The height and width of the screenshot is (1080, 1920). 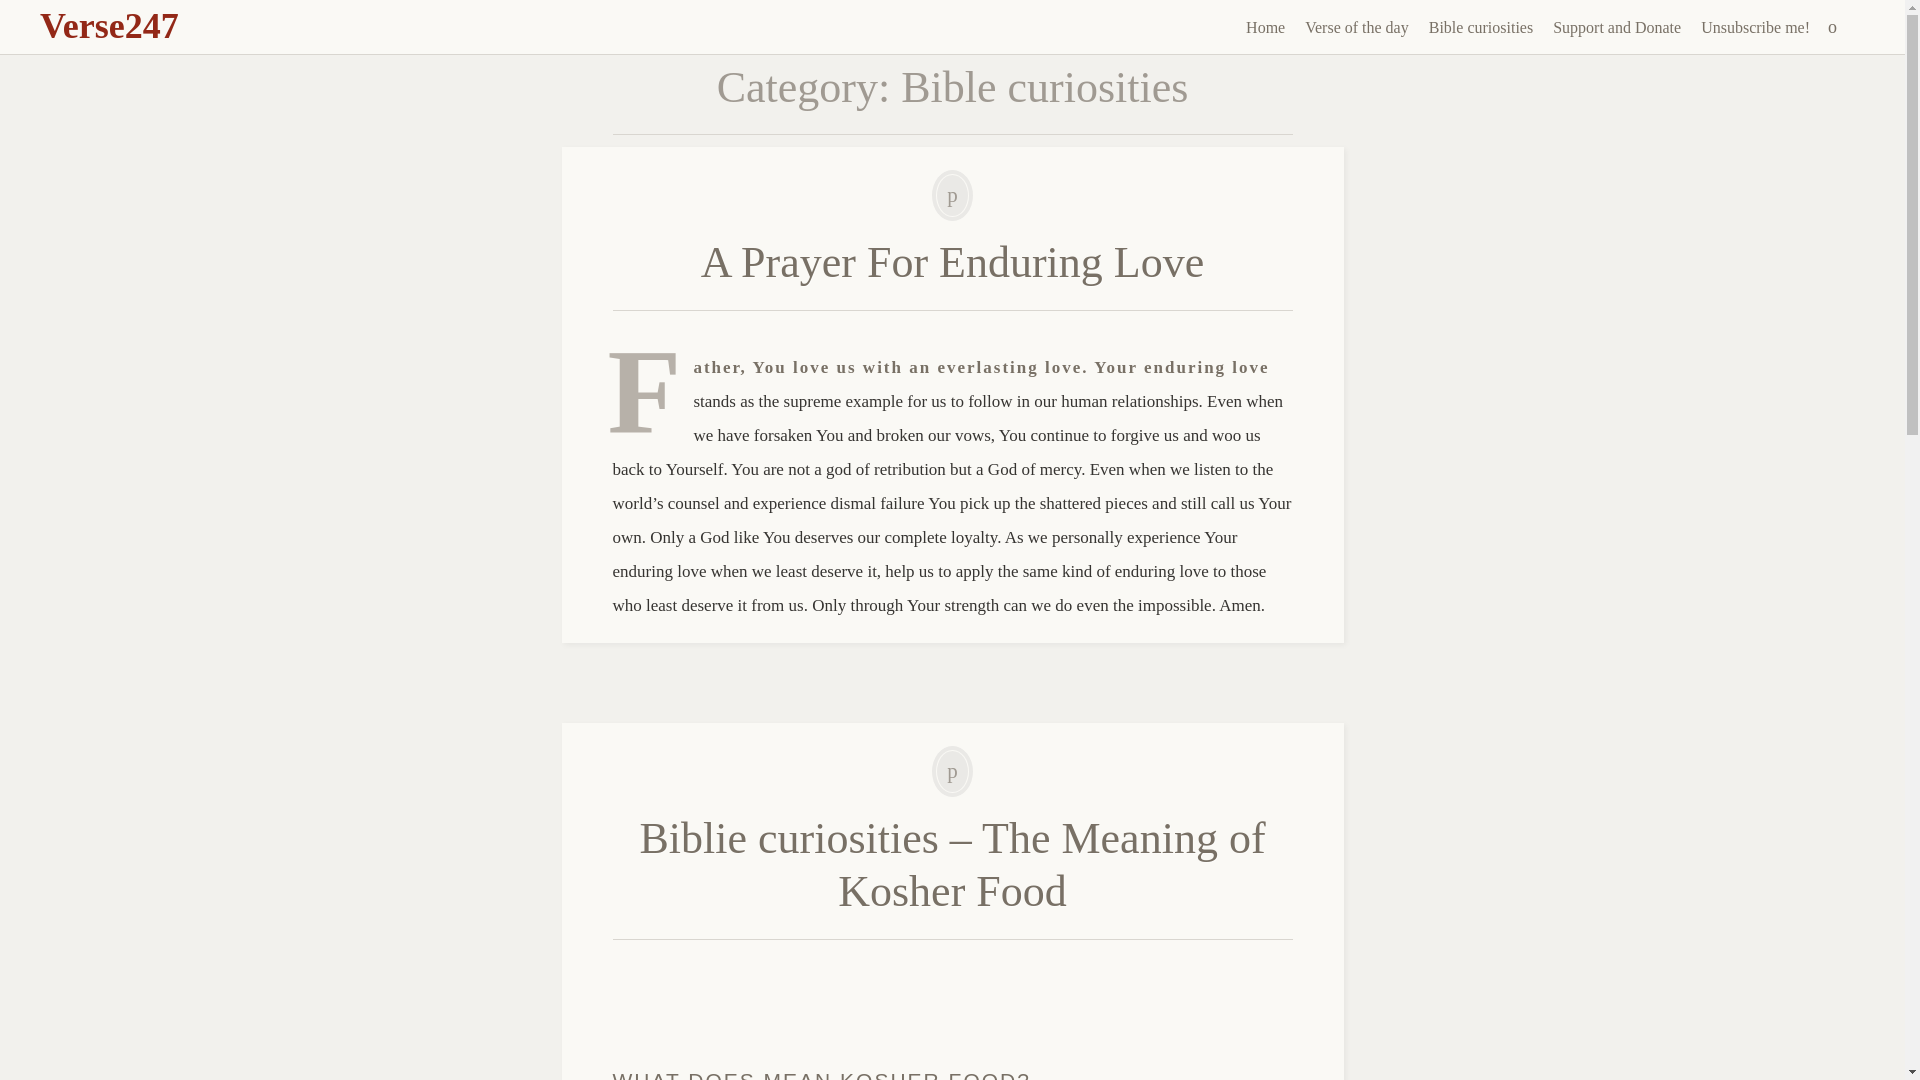 I want to click on Search, so click(x=15, y=12).